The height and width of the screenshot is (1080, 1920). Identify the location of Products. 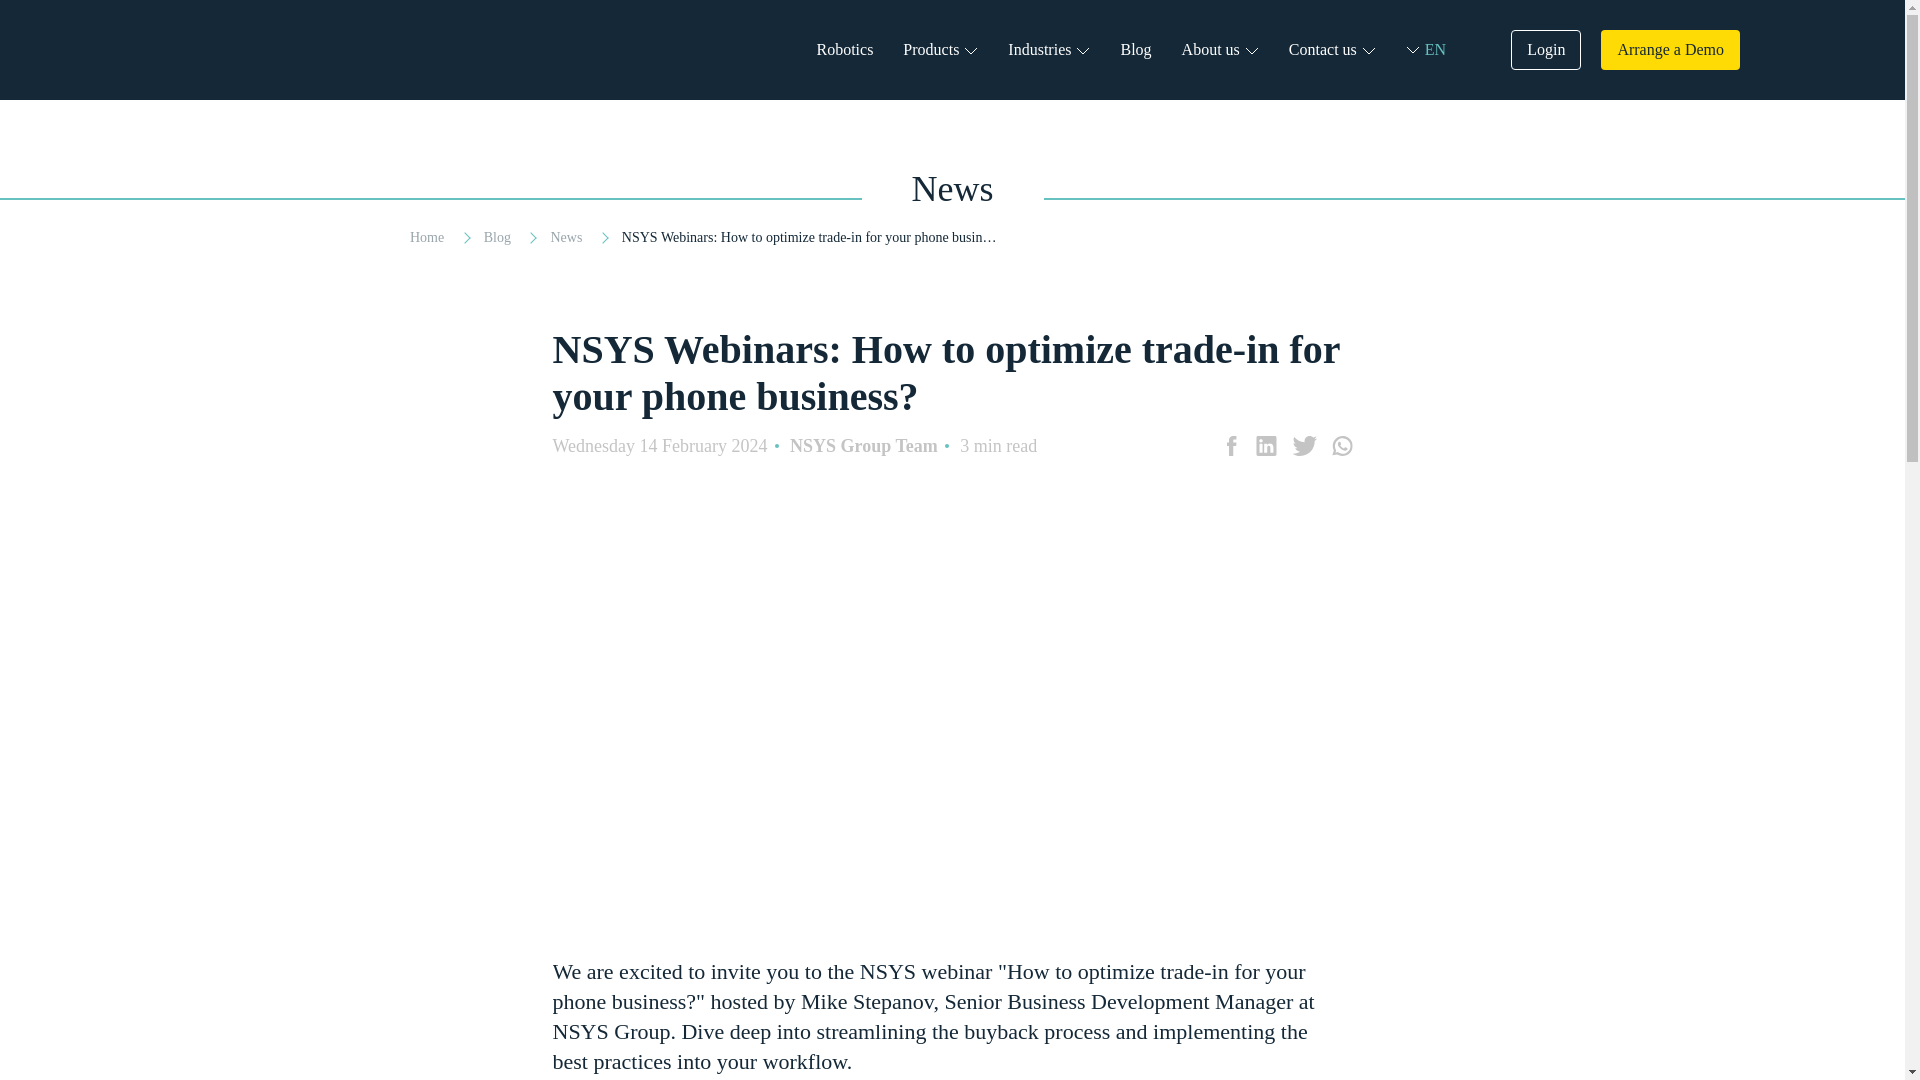
(930, 50).